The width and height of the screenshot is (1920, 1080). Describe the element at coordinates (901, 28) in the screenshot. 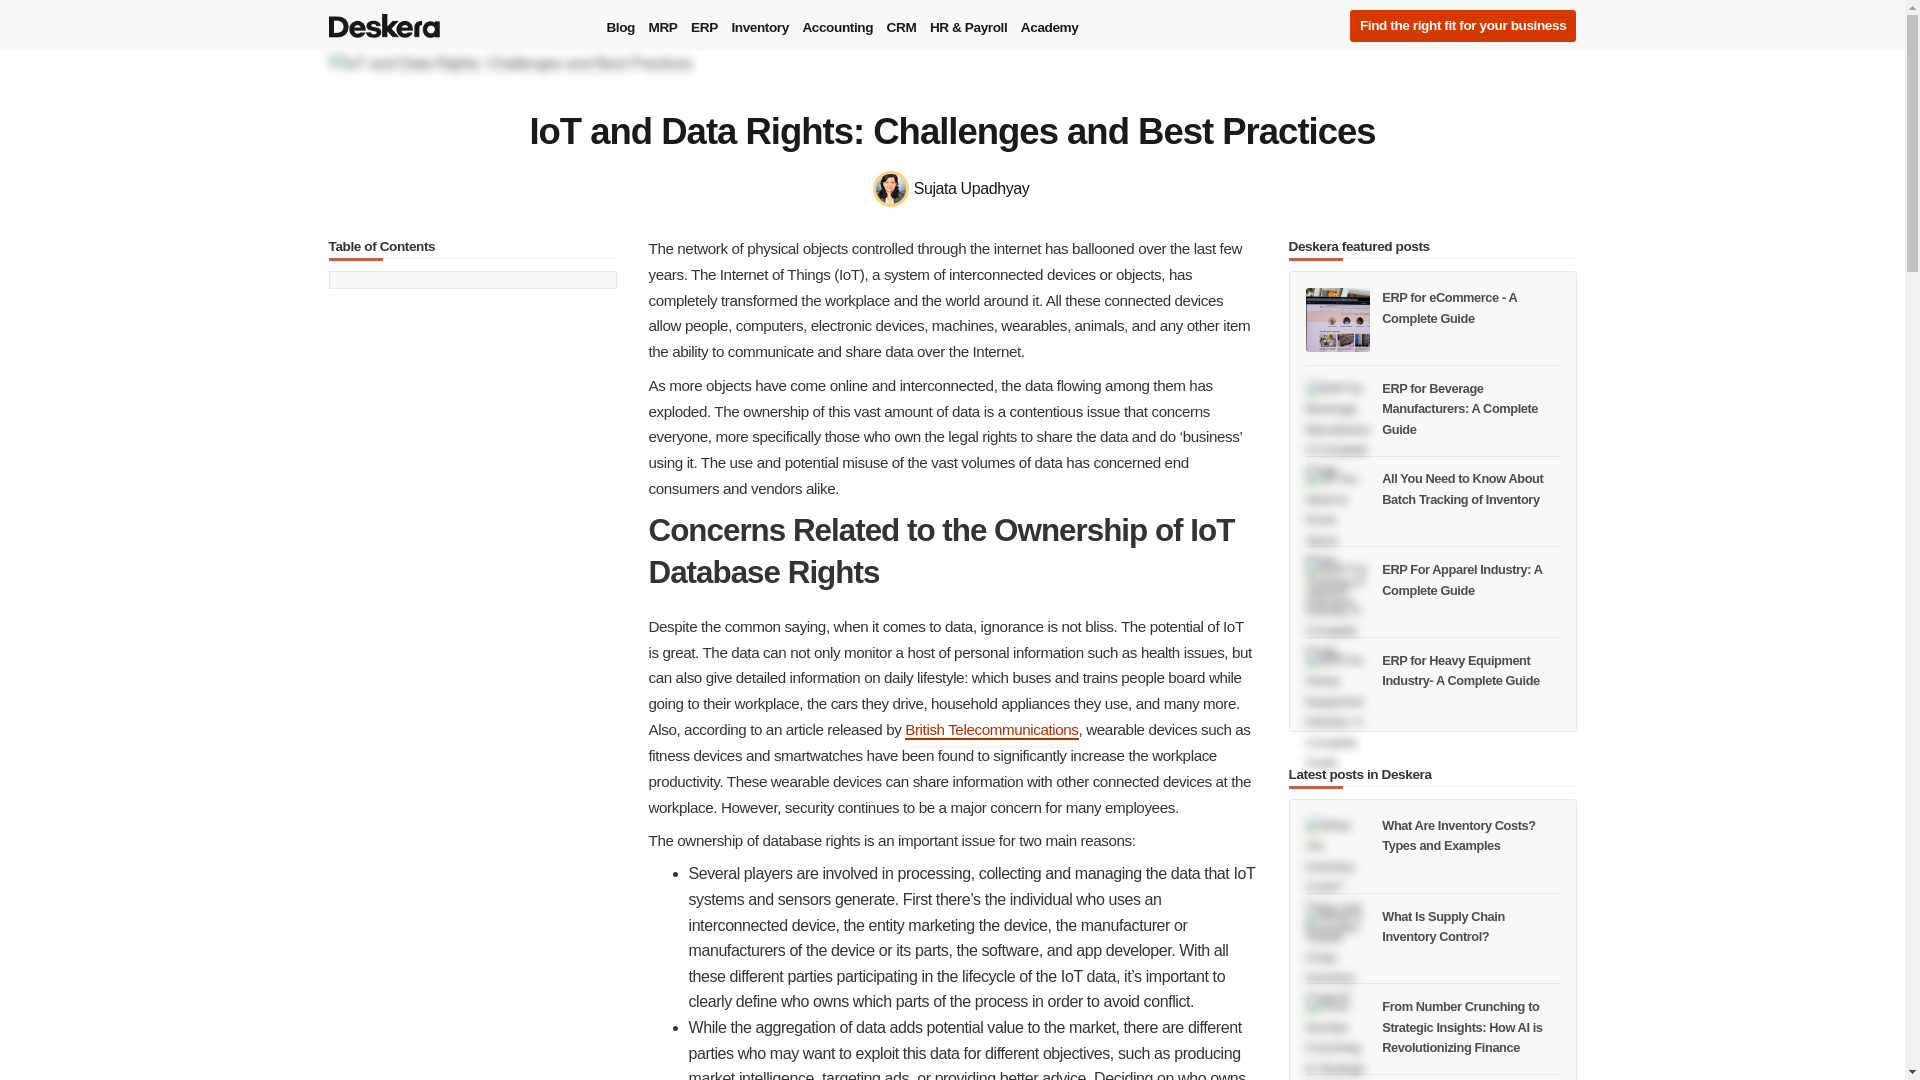

I see `CRM` at that location.